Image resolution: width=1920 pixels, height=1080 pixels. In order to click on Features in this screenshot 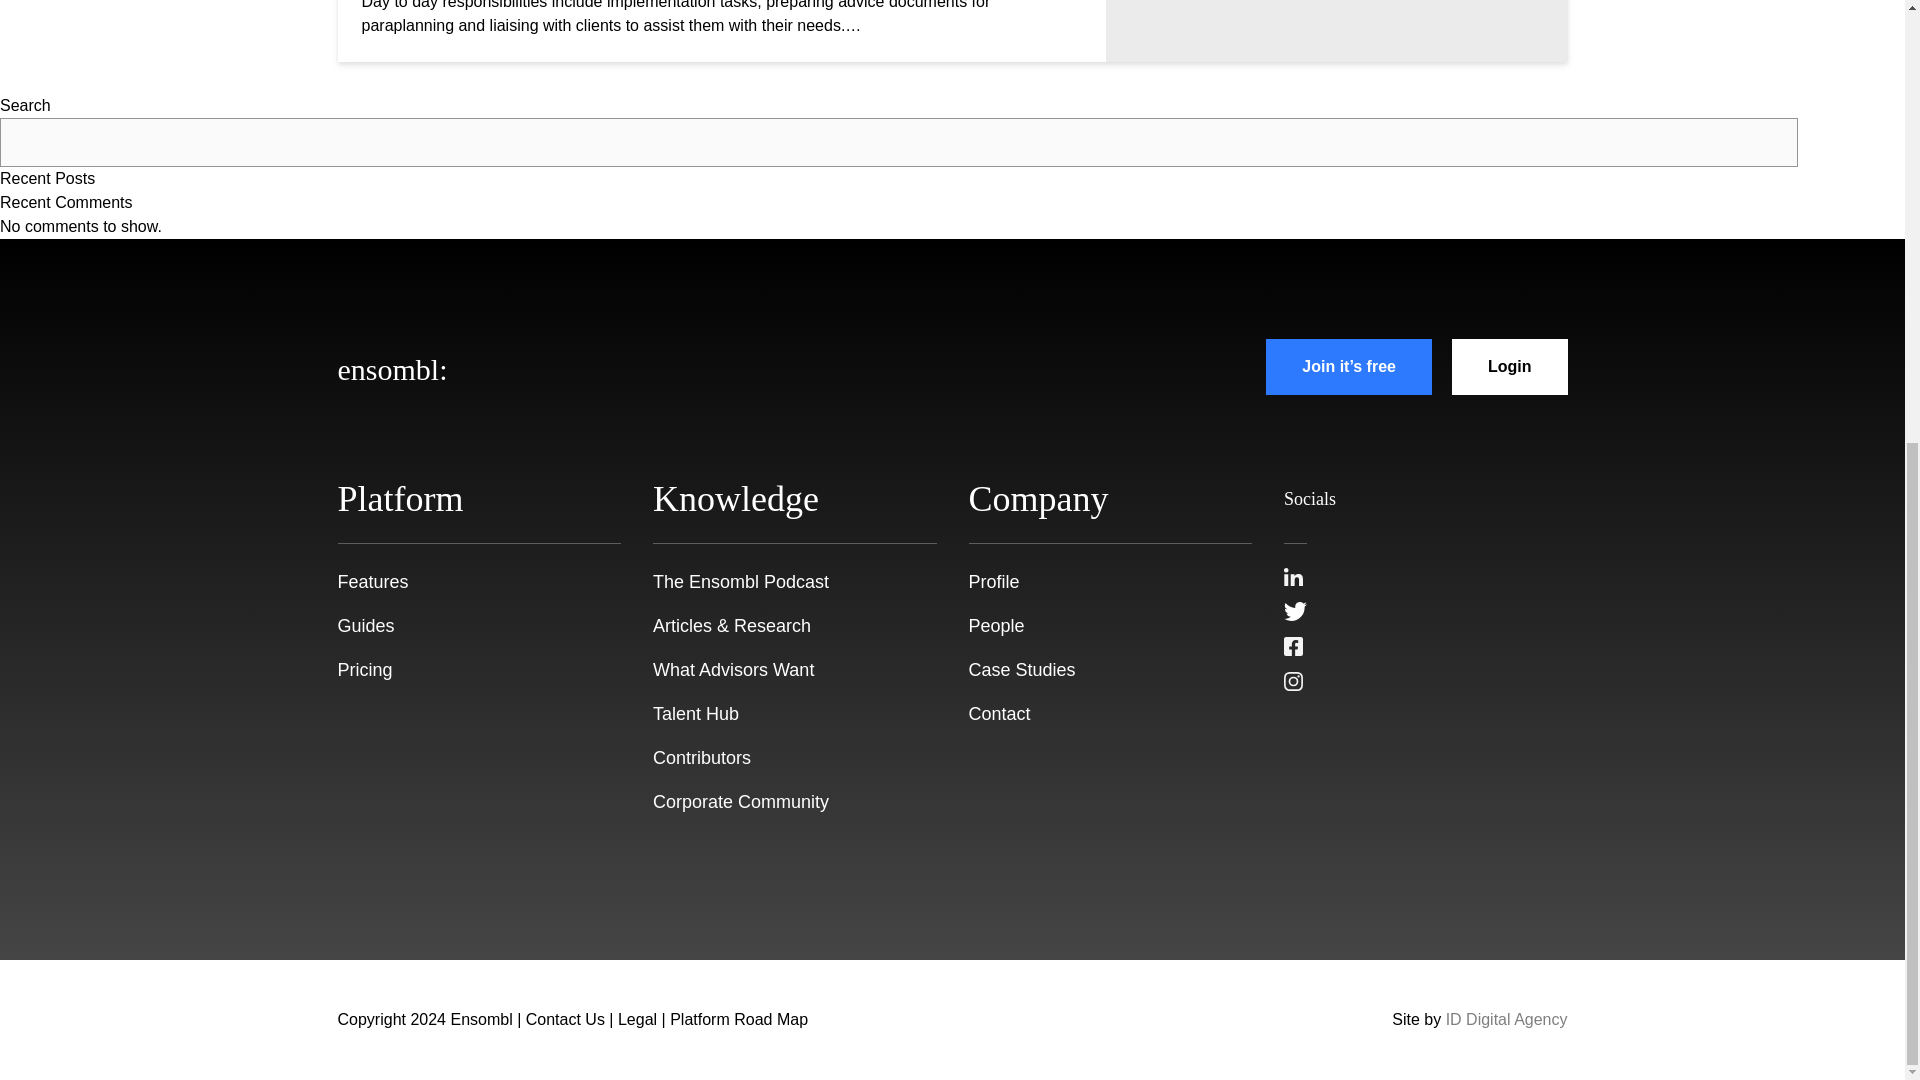, I will do `click(372, 582)`.